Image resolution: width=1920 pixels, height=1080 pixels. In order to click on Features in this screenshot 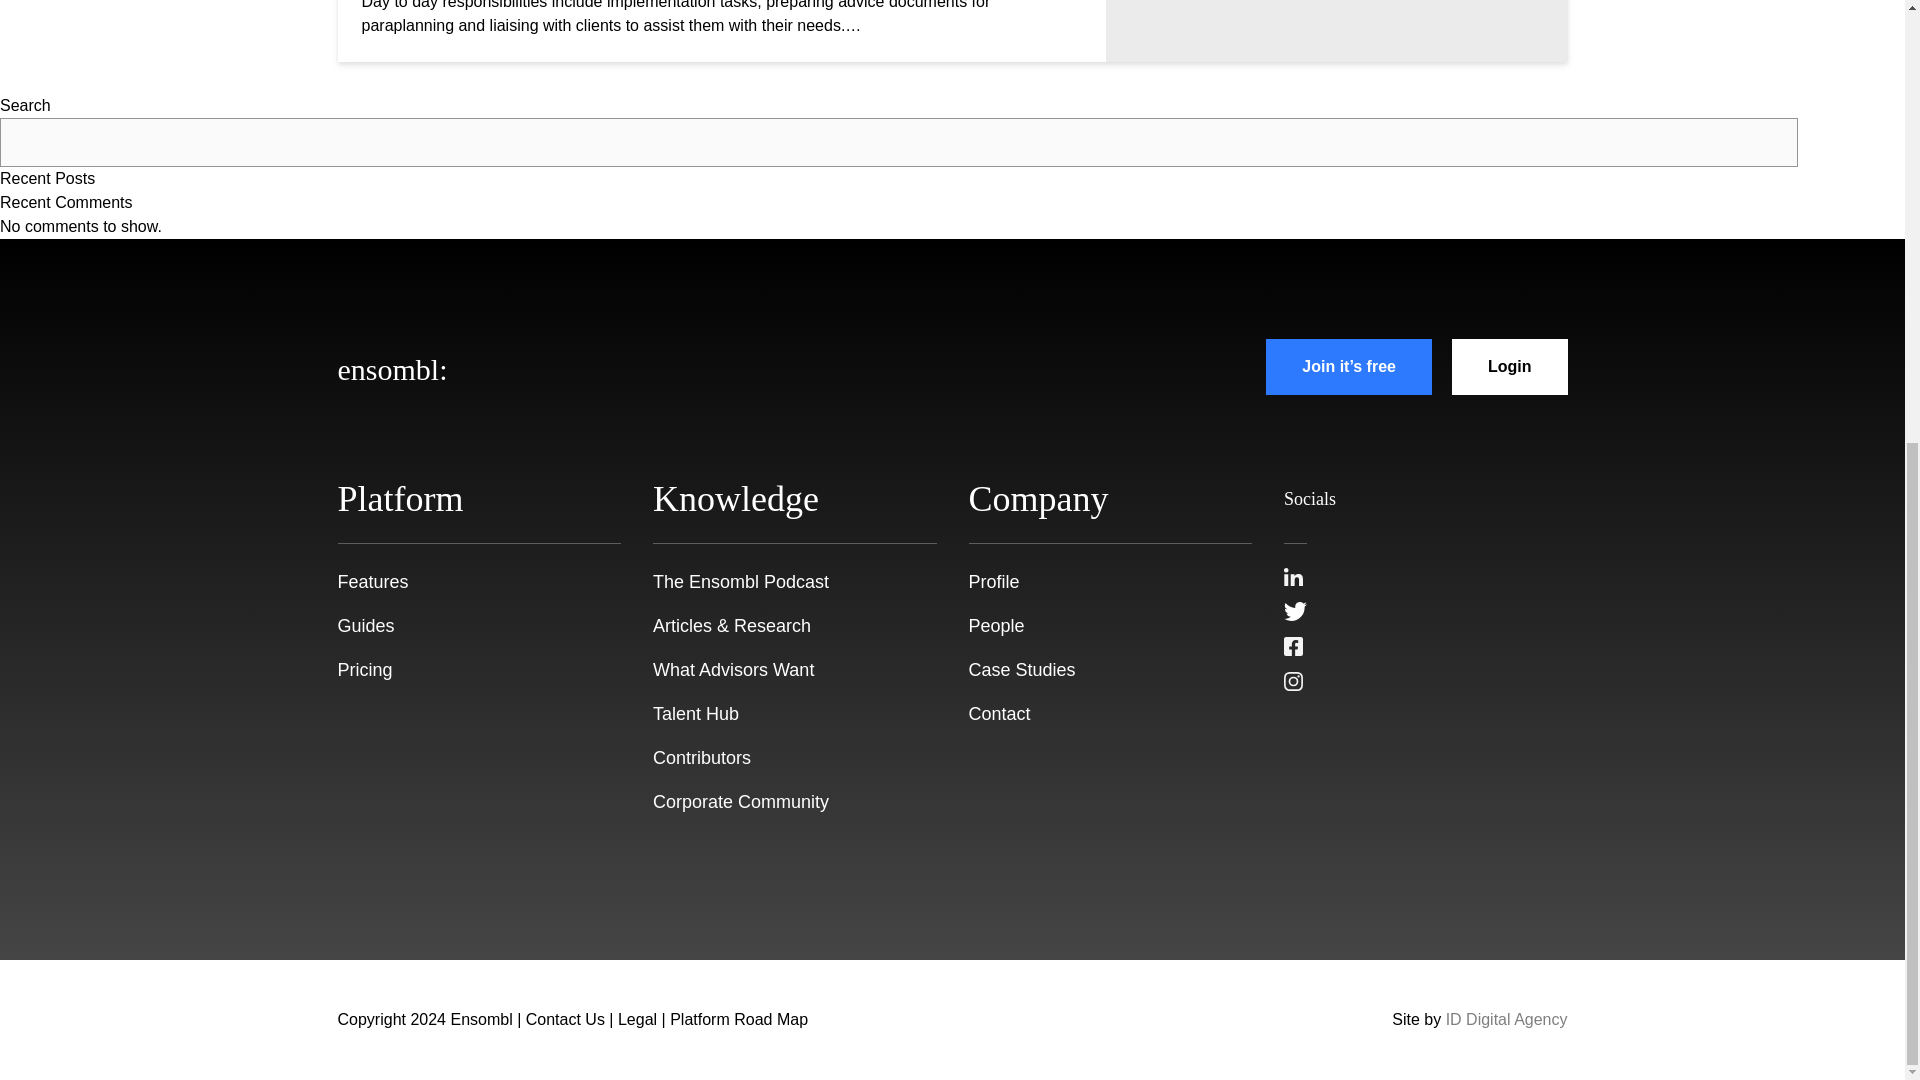, I will do `click(372, 582)`.